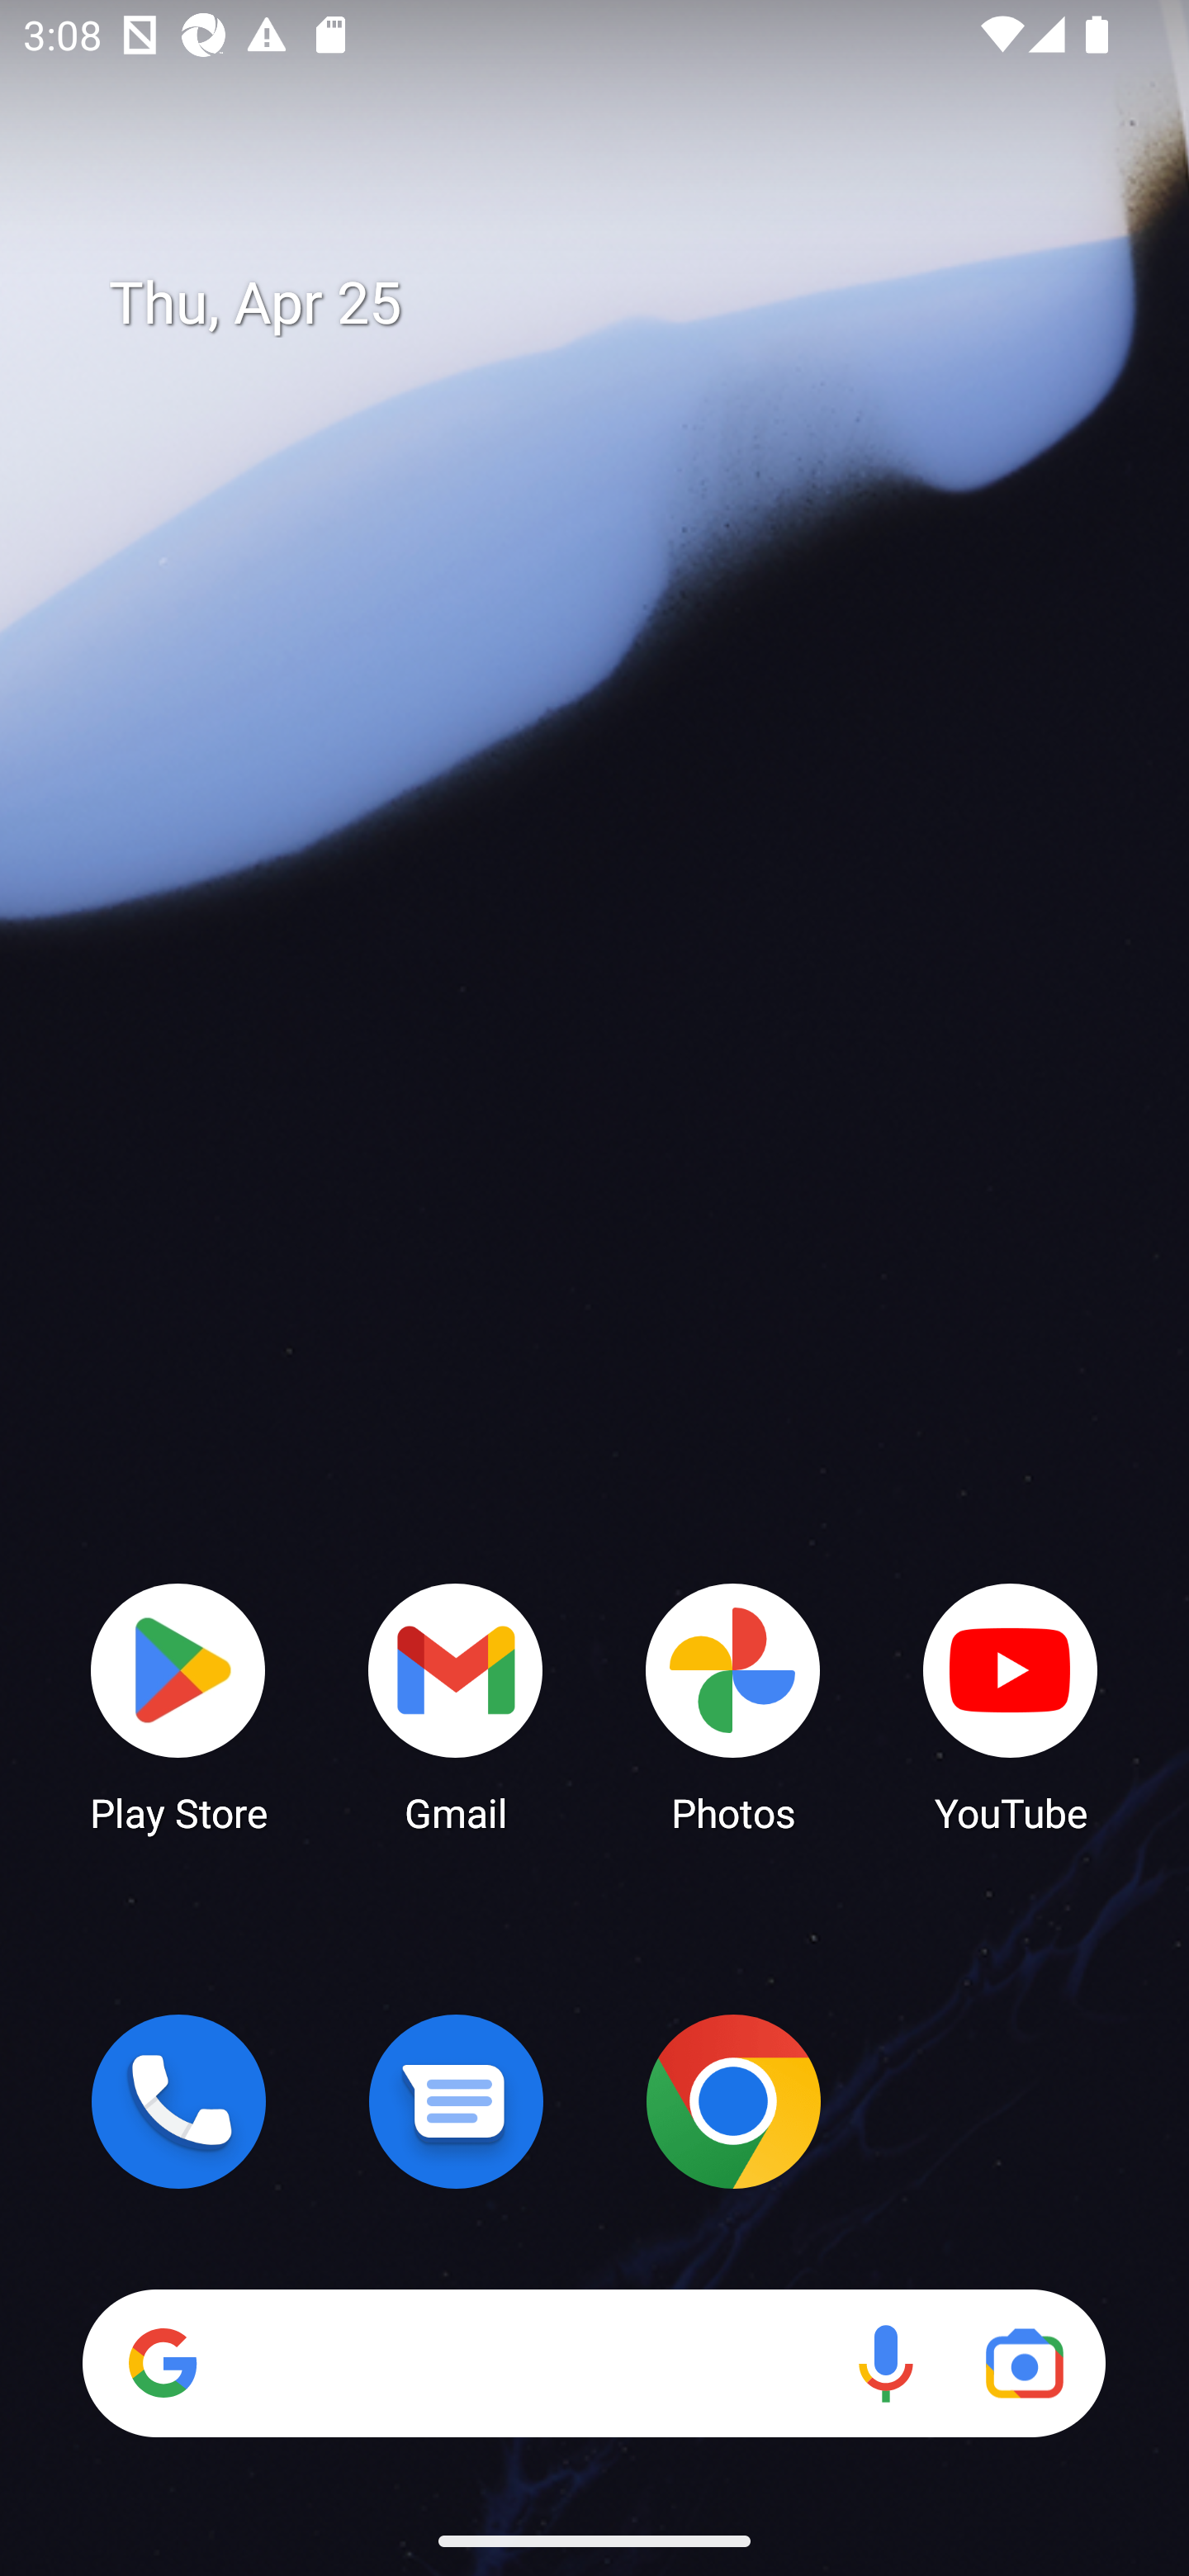  What do you see at coordinates (618, 304) in the screenshot?
I see `Thu, Apr 25` at bounding box center [618, 304].